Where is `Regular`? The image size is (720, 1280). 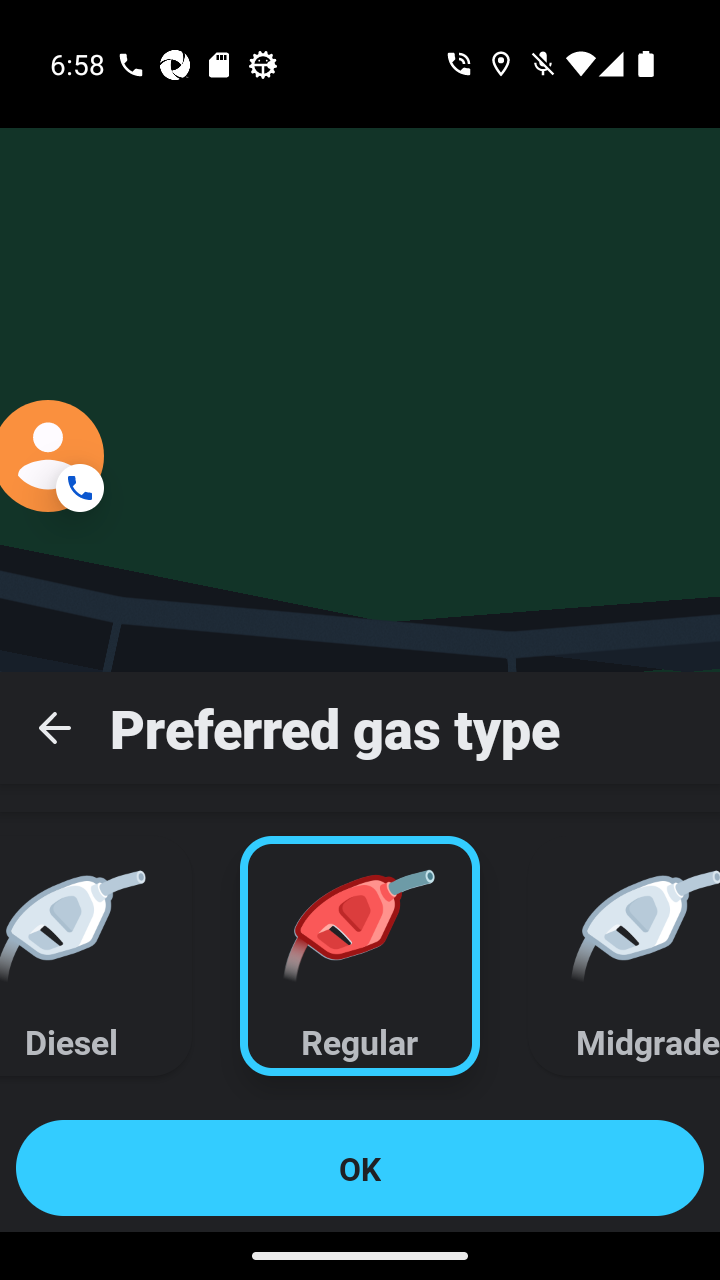 Regular is located at coordinates (360, 955).